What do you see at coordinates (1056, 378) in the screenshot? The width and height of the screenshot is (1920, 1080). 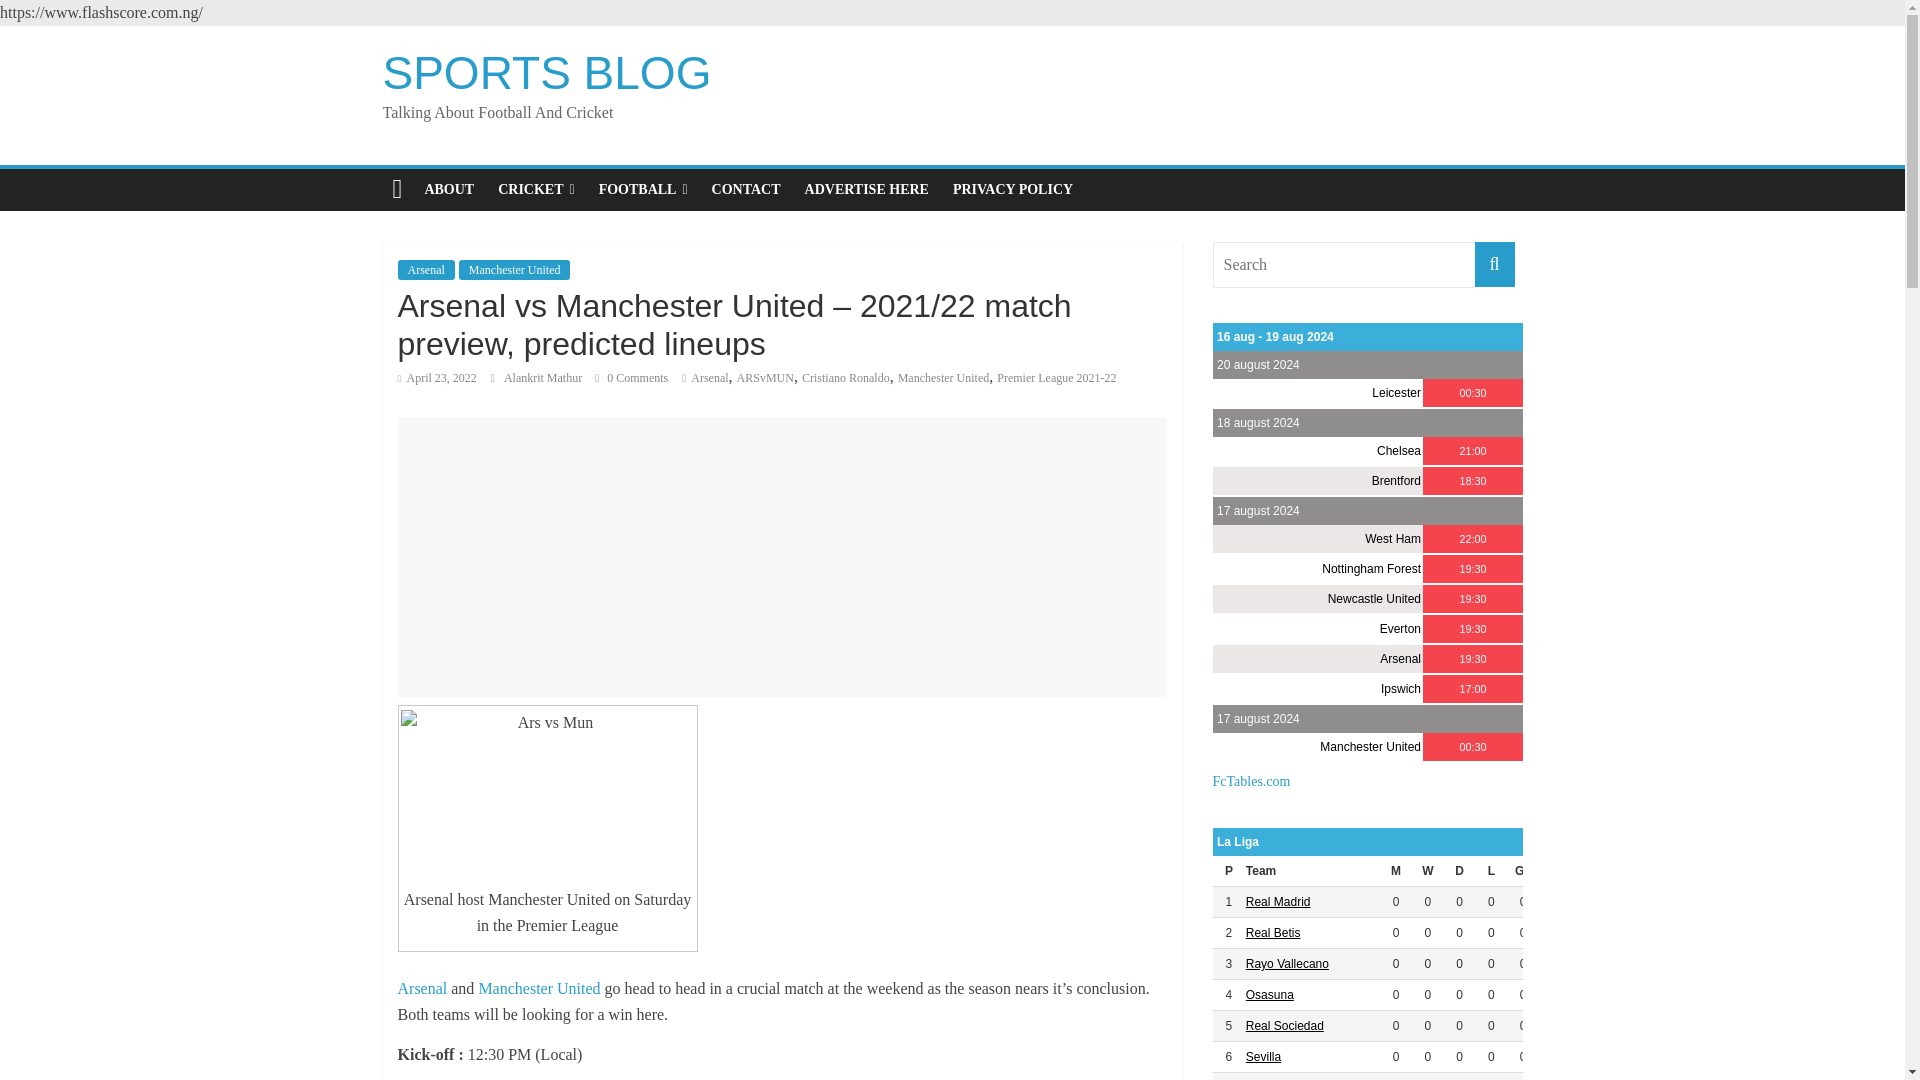 I see `Premier League 2021-22` at bounding box center [1056, 378].